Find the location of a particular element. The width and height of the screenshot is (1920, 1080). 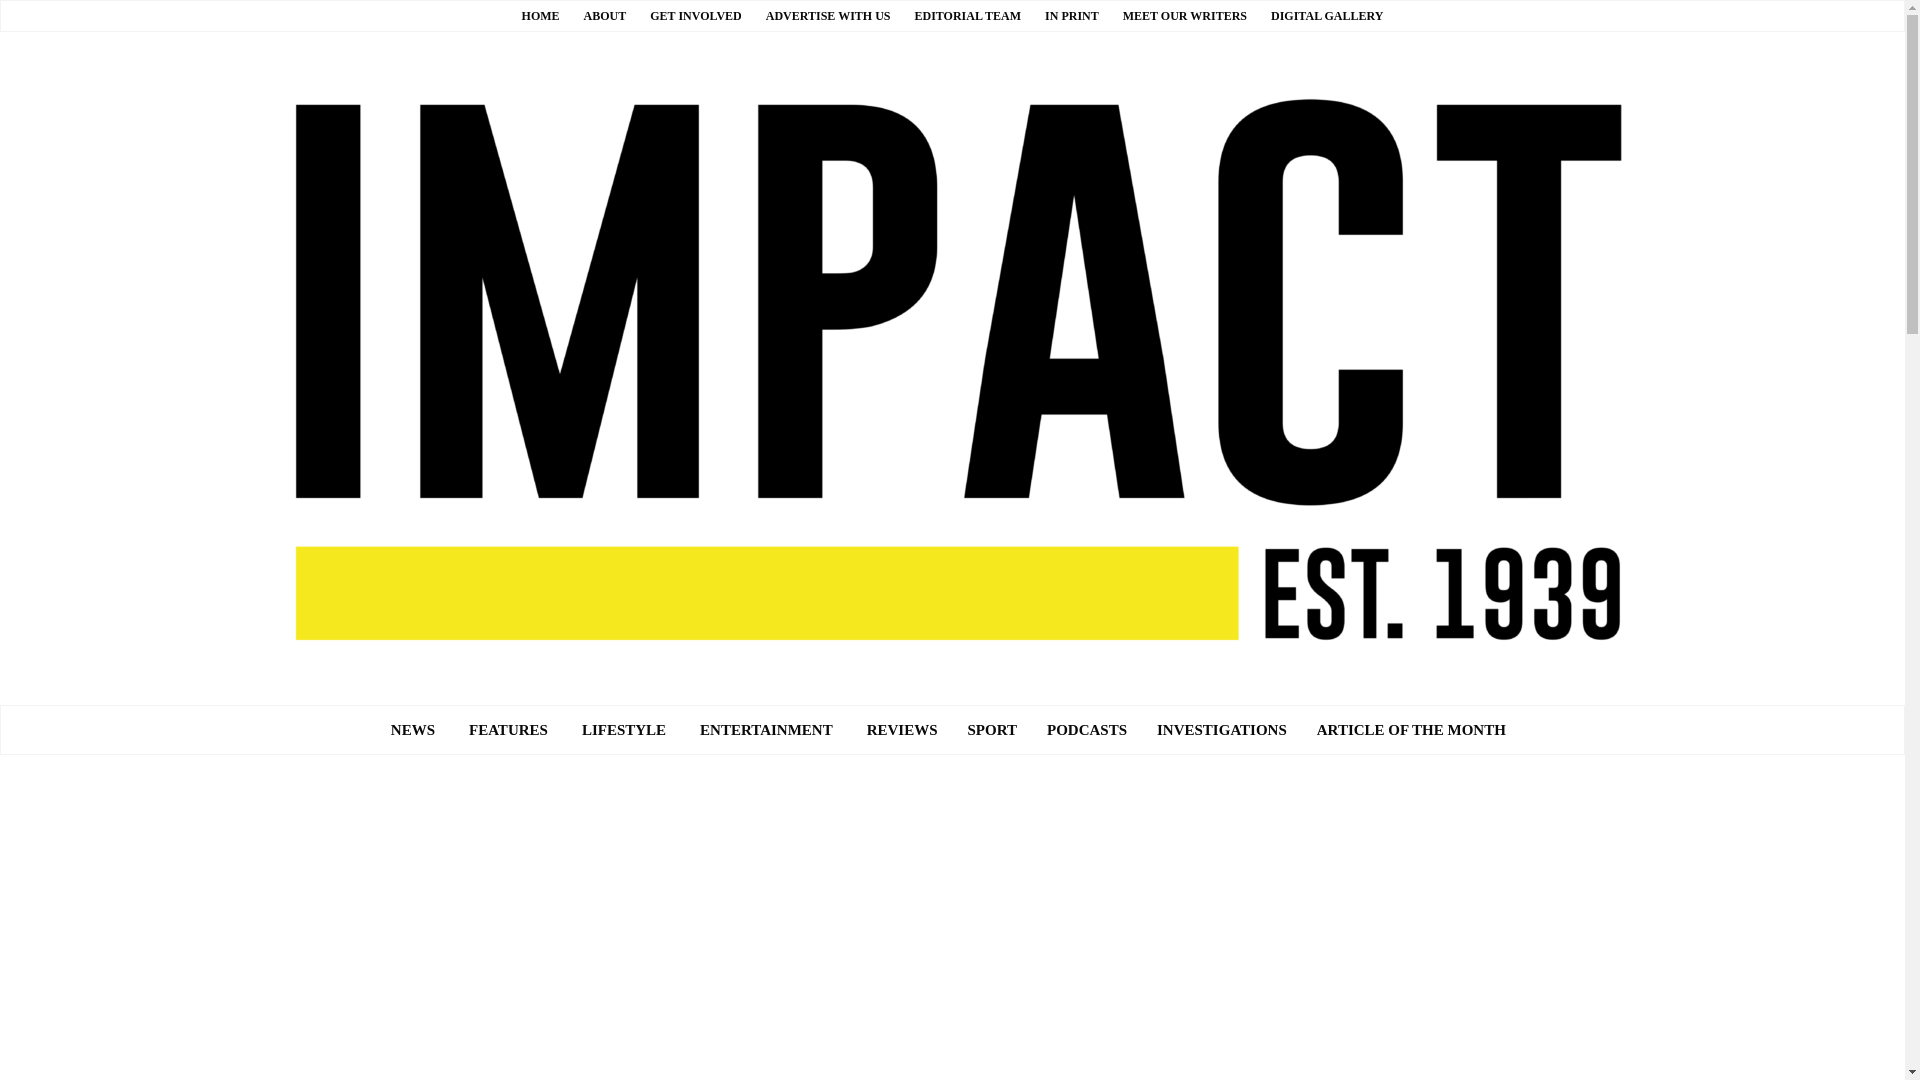

EDITORIAL TEAM is located at coordinates (967, 15).